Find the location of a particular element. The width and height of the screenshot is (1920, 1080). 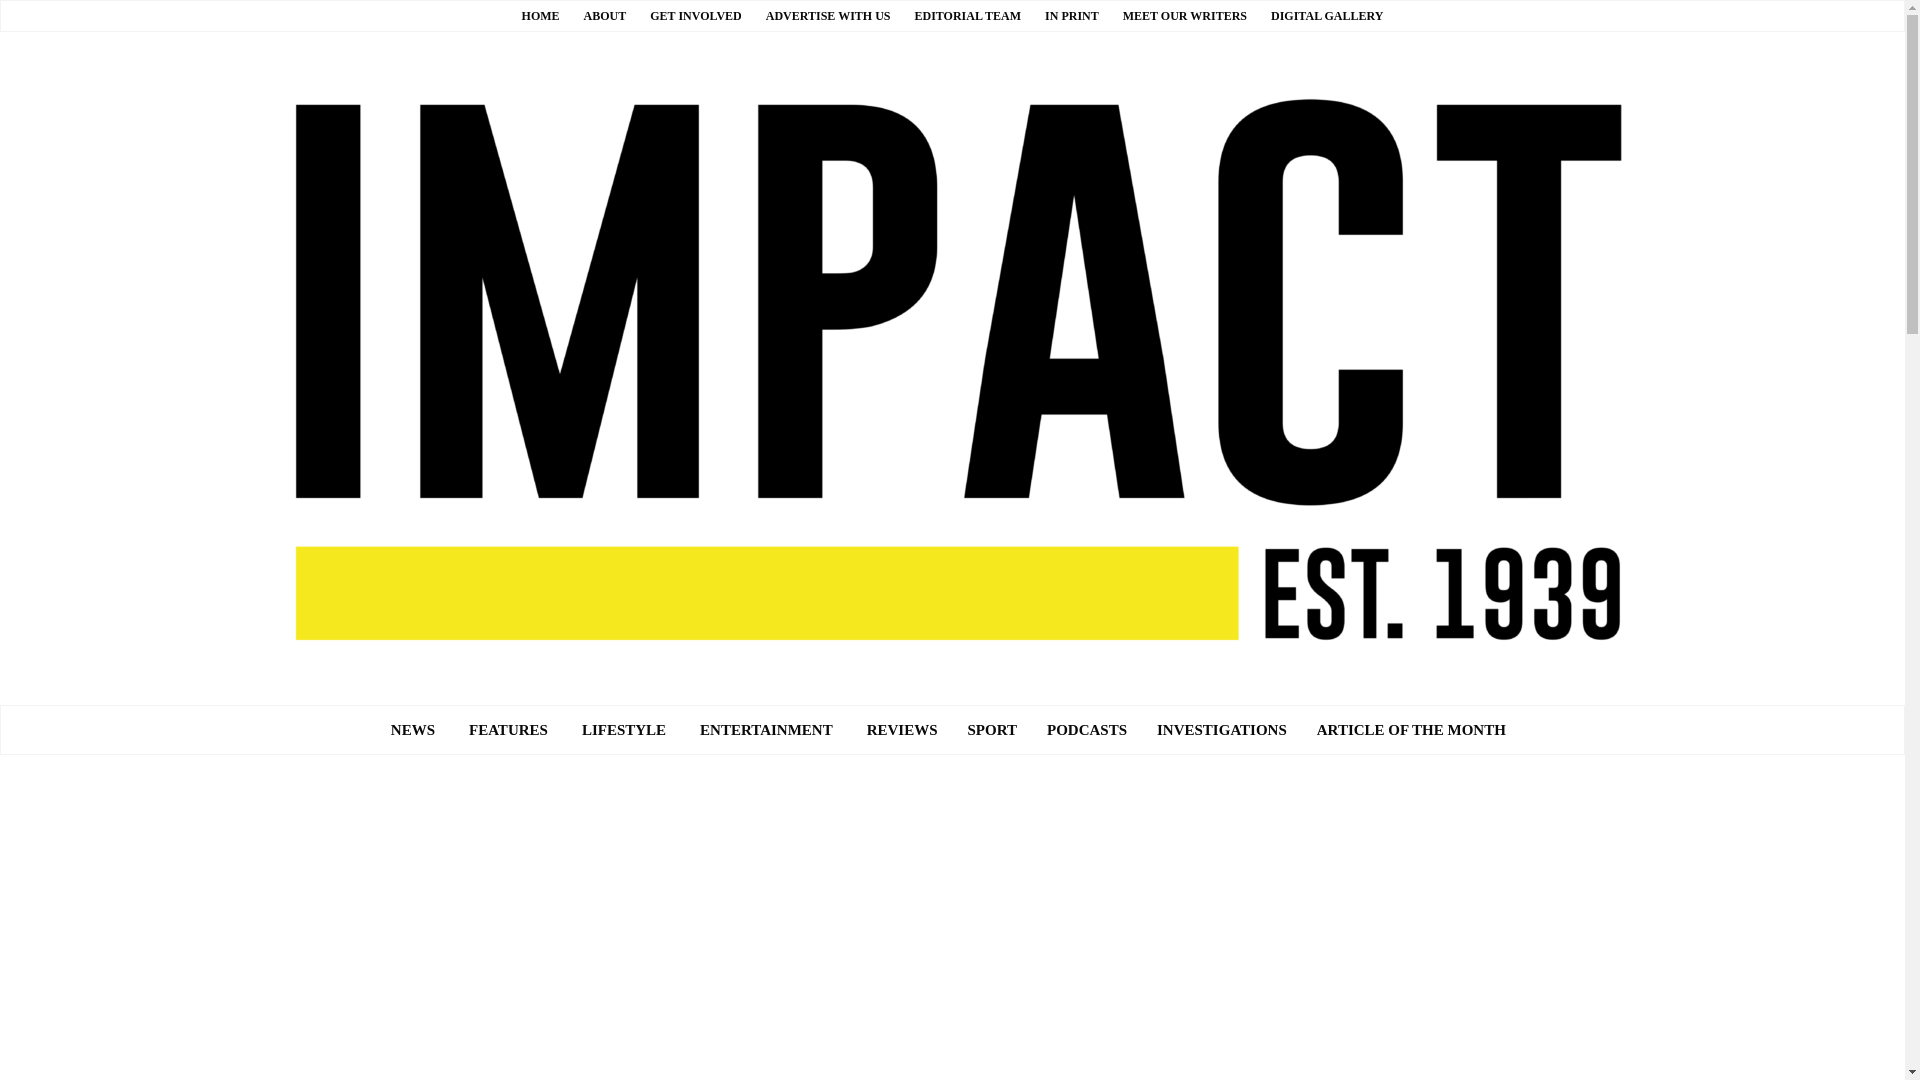

EDITORIAL TEAM is located at coordinates (967, 15).